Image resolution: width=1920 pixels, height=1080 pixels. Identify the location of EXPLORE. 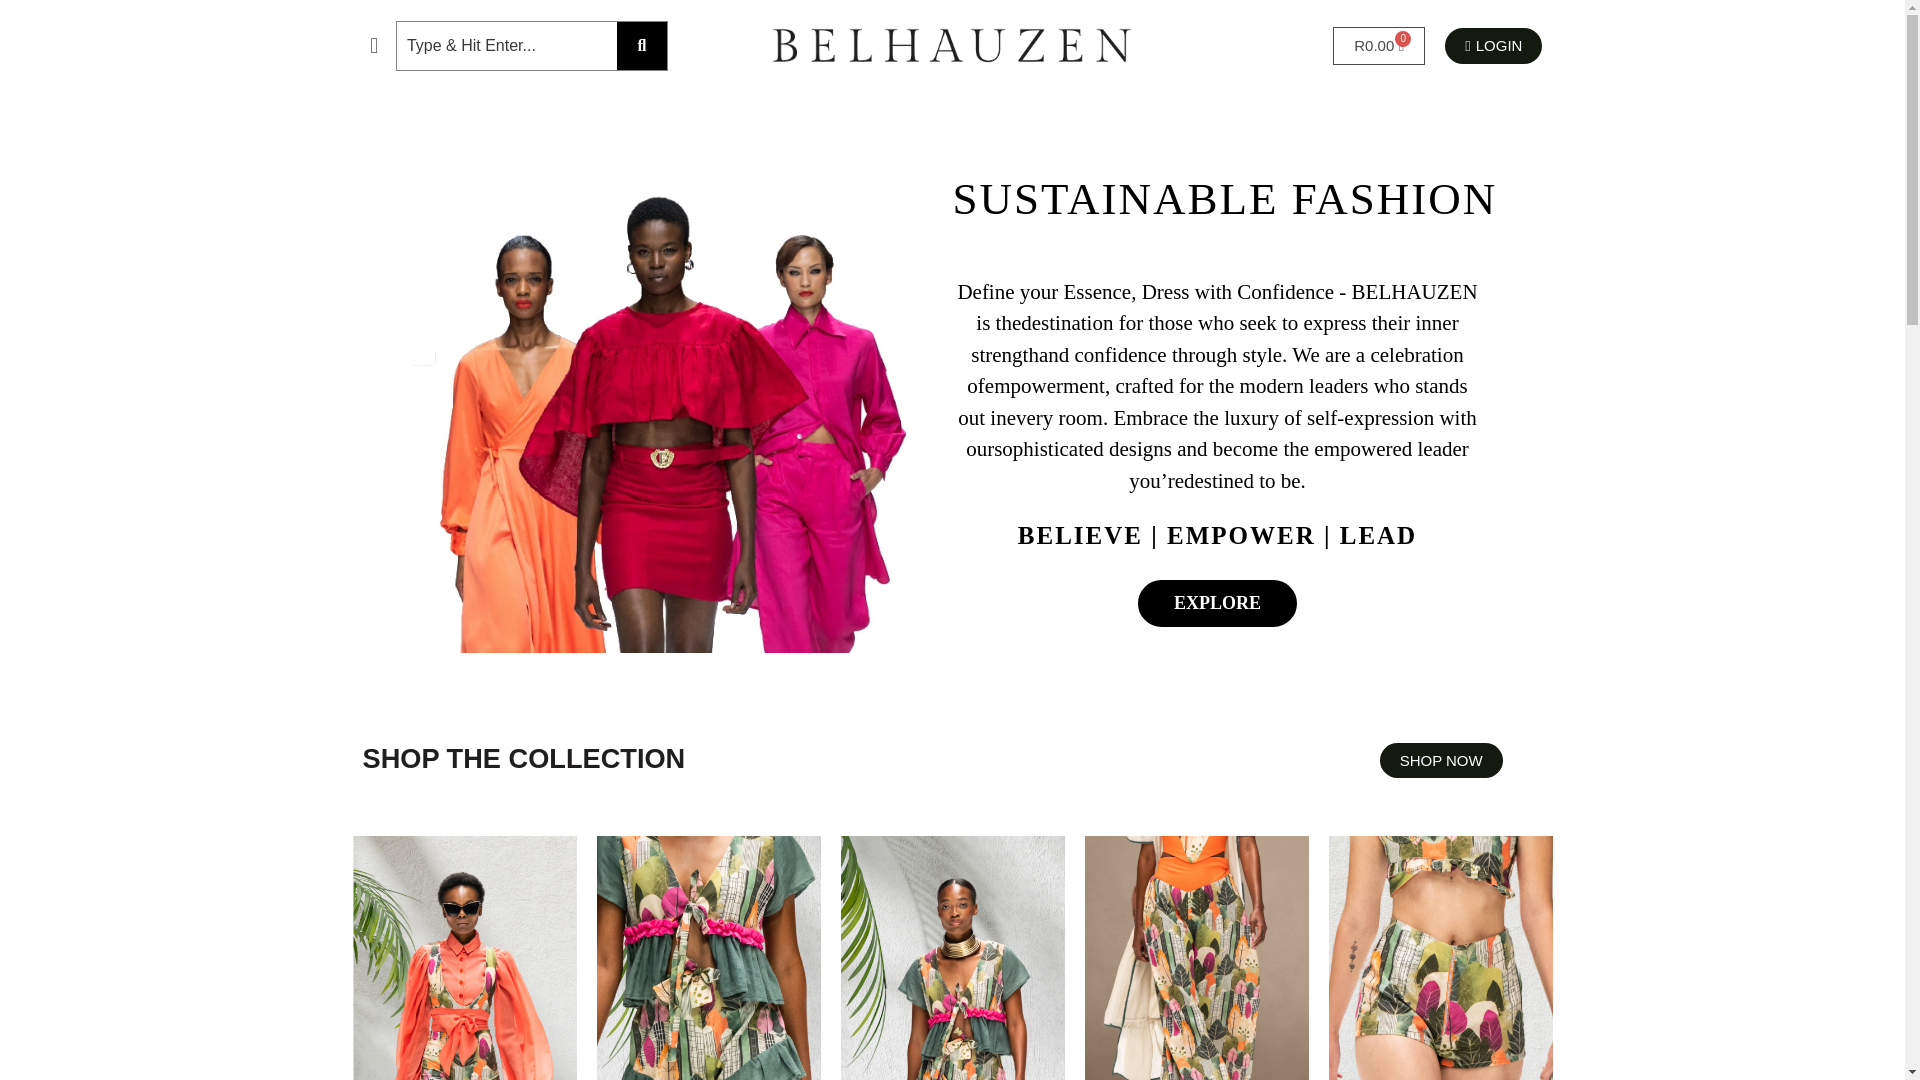
(1218, 602).